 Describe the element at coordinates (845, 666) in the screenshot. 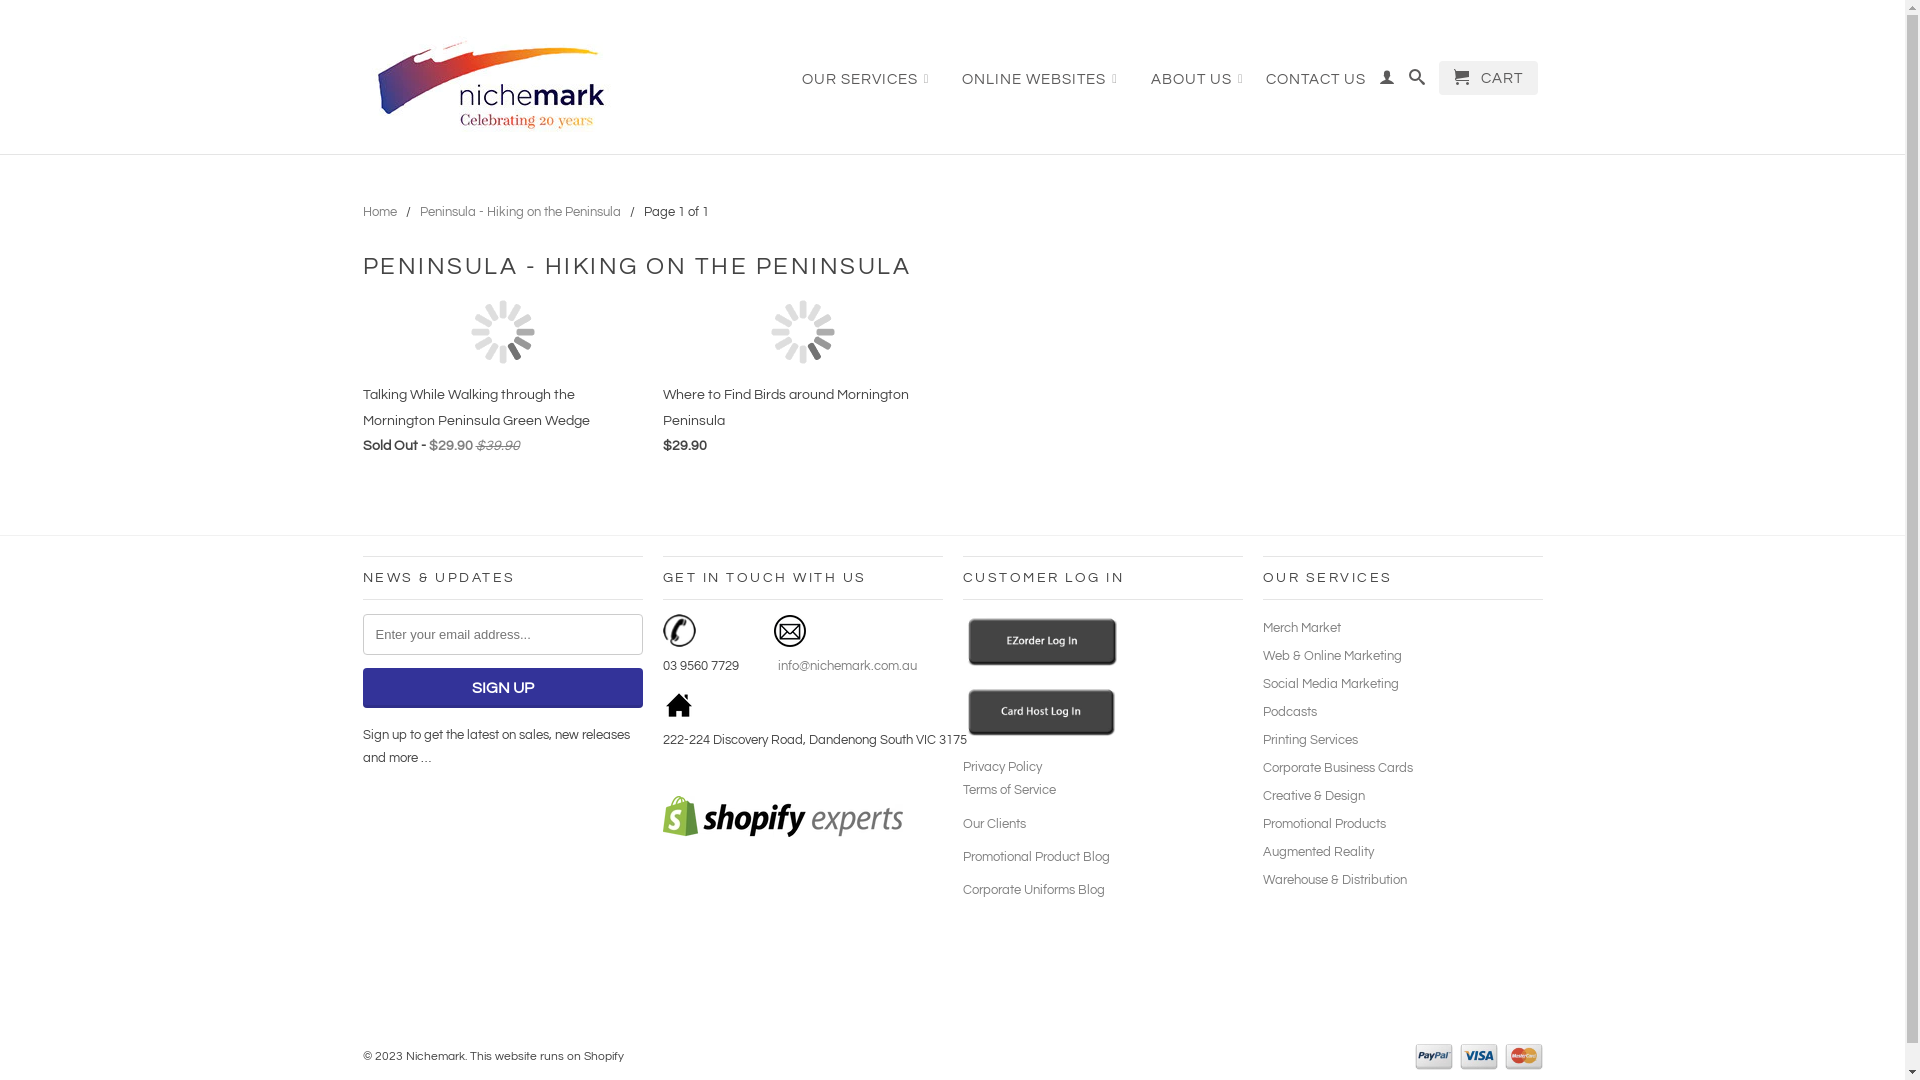

I see `info@nichemark.com.au` at that location.